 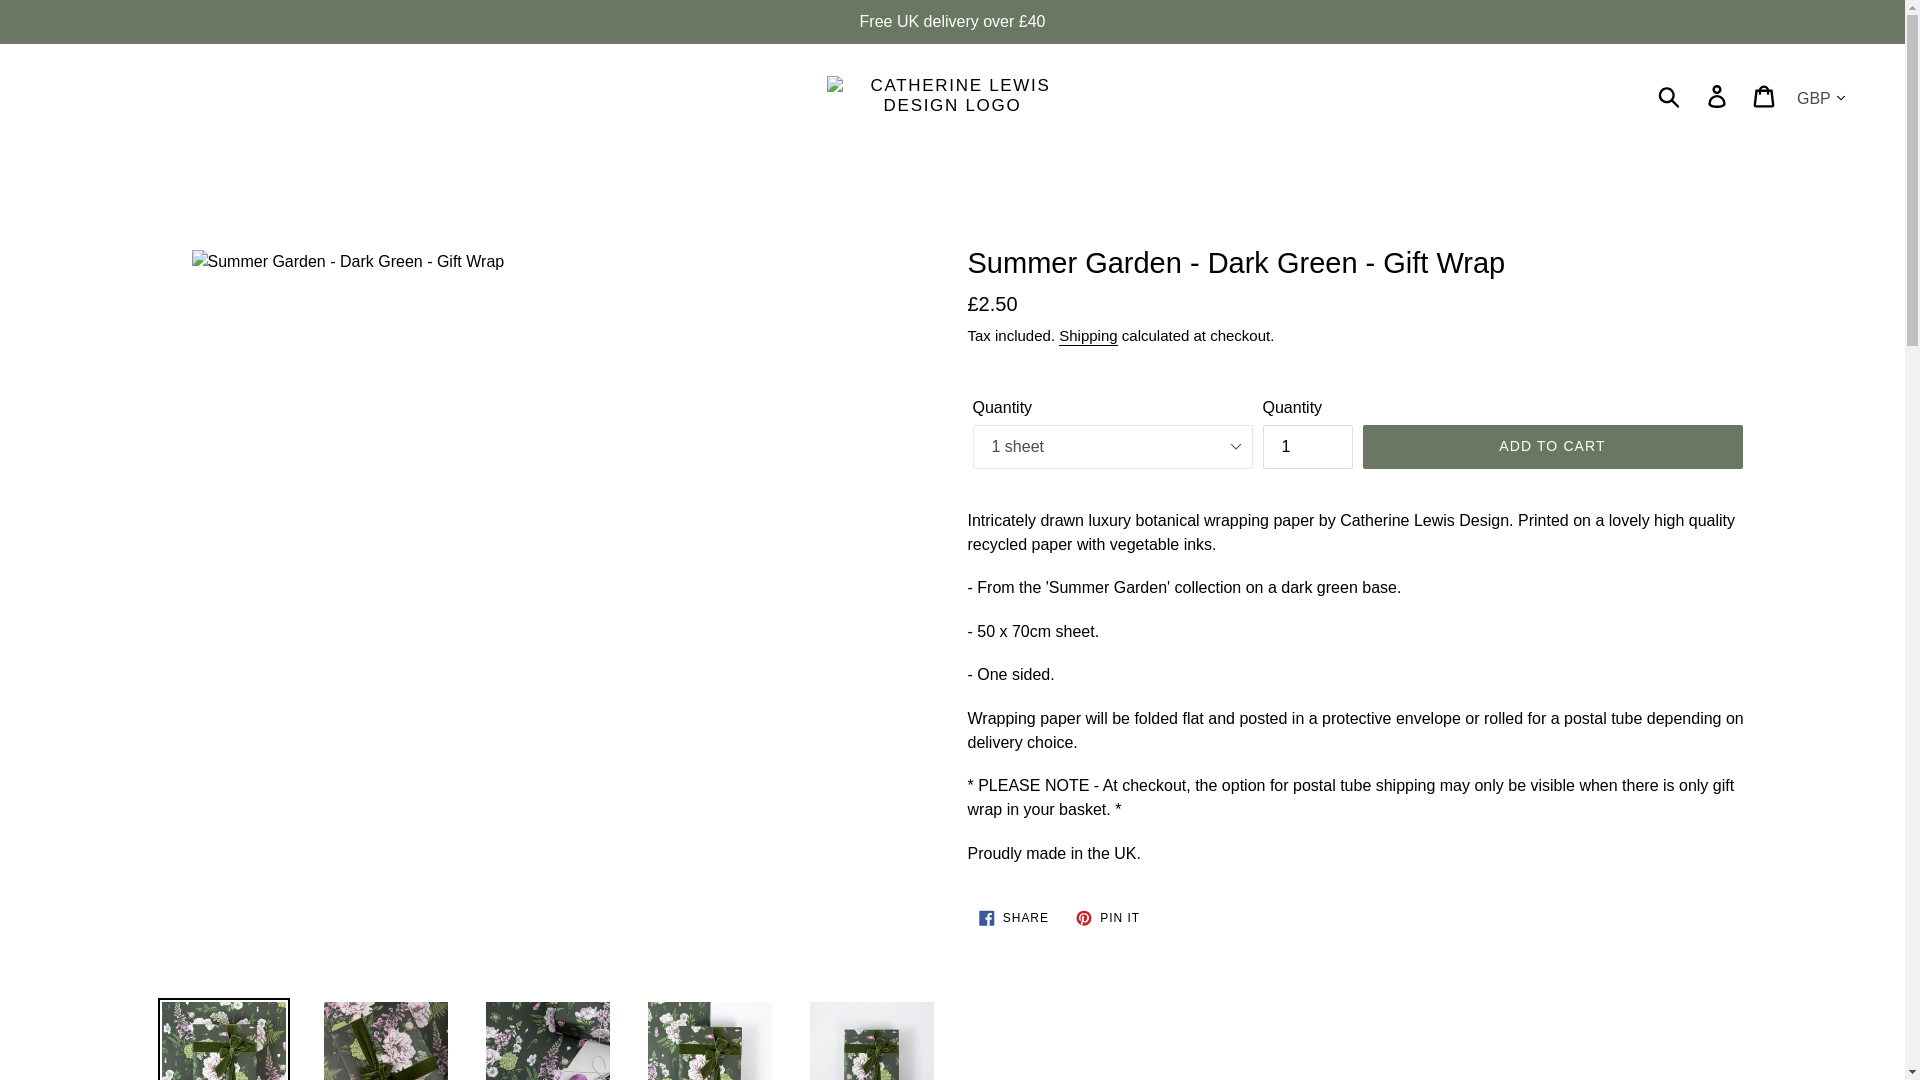 What do you see at coordinates (1718, 96) in the screenshot?
I see `ADD TO CART` at bounding box center [1718, 96].